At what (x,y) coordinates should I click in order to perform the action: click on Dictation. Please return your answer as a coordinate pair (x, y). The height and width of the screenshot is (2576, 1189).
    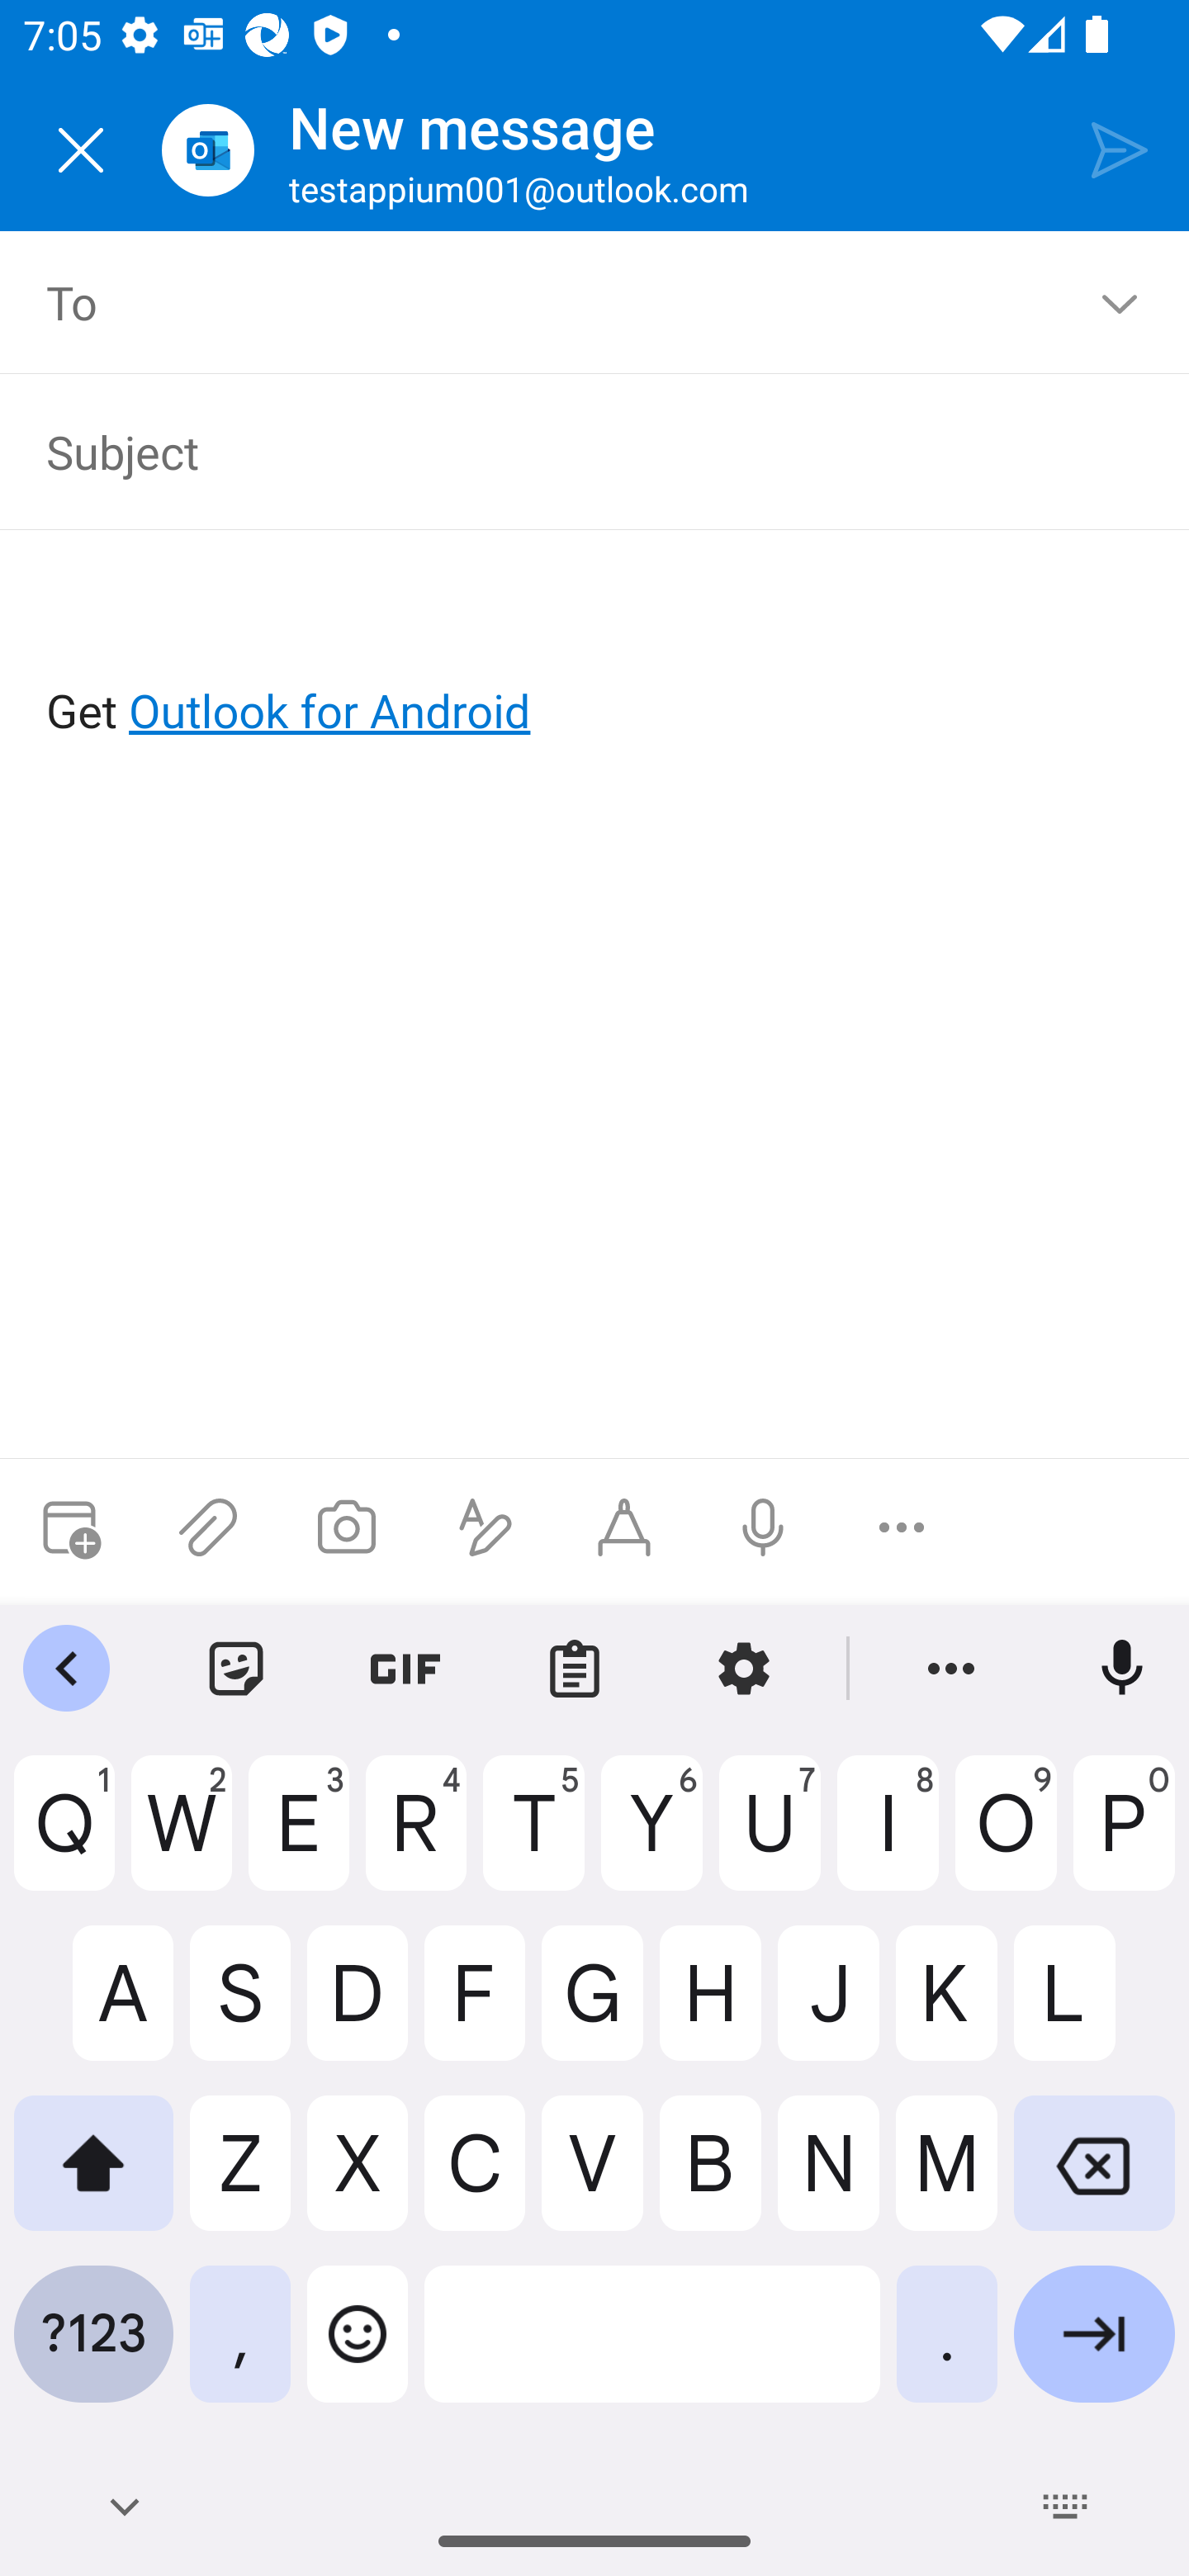
    Looking at the image, I should click on (762, 1527).